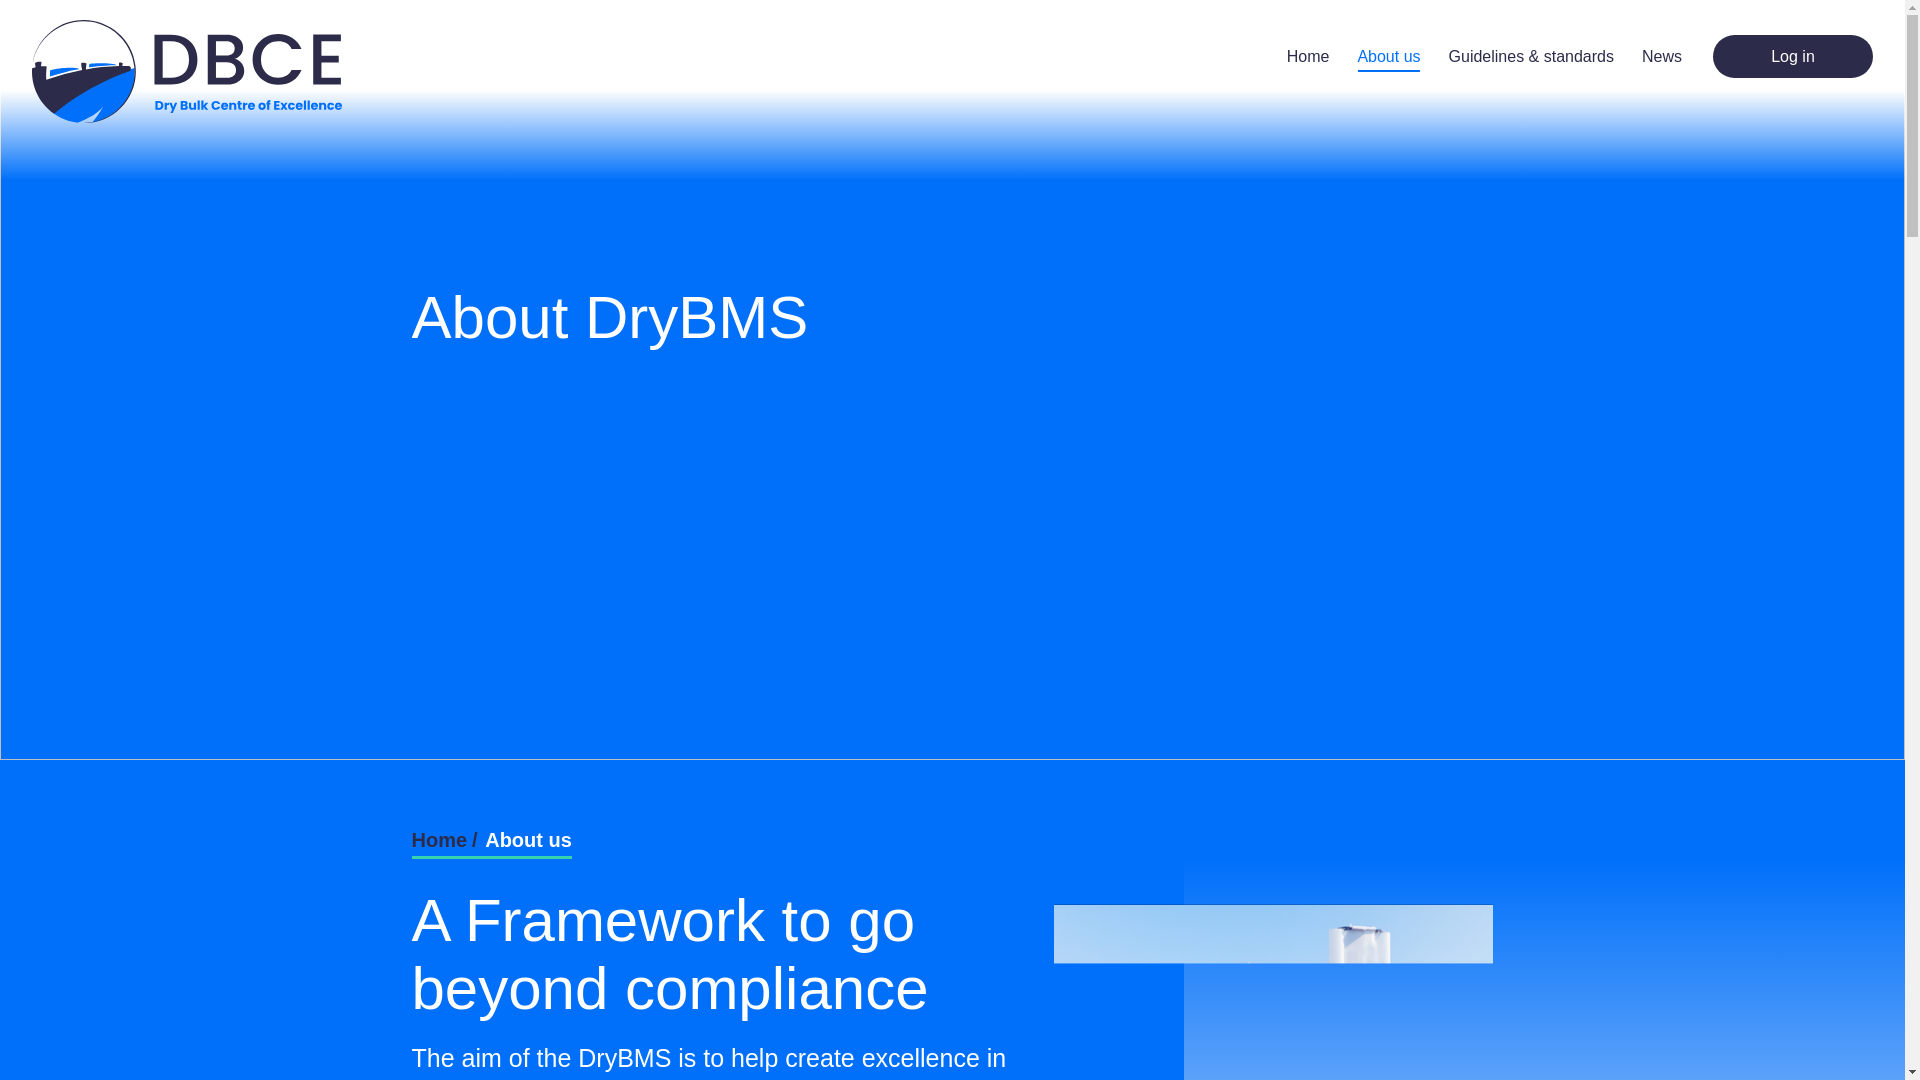 The height and width of the screenshot is (1080, 1920). I want to click on Log in, so click(1792, 56).